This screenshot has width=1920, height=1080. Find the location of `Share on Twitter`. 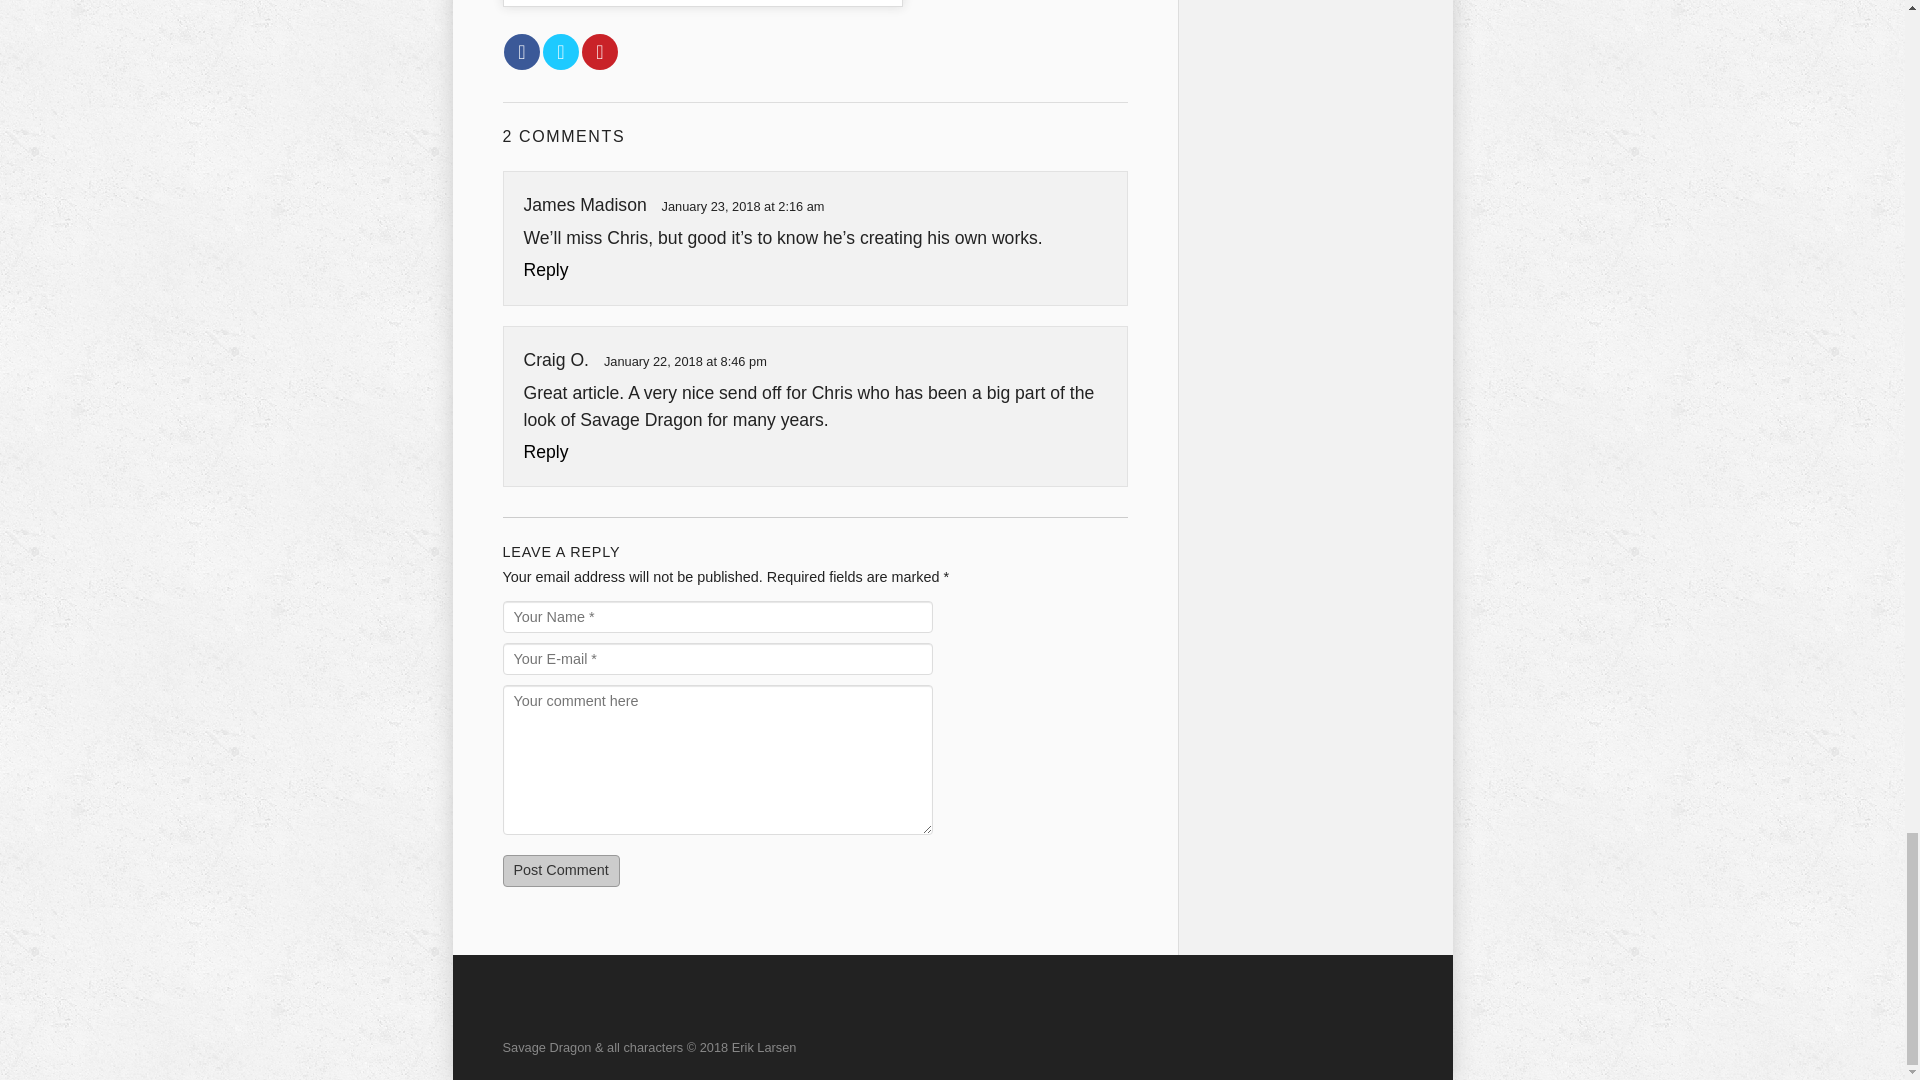

Share on Twitter is located at coordinates (561, 52).